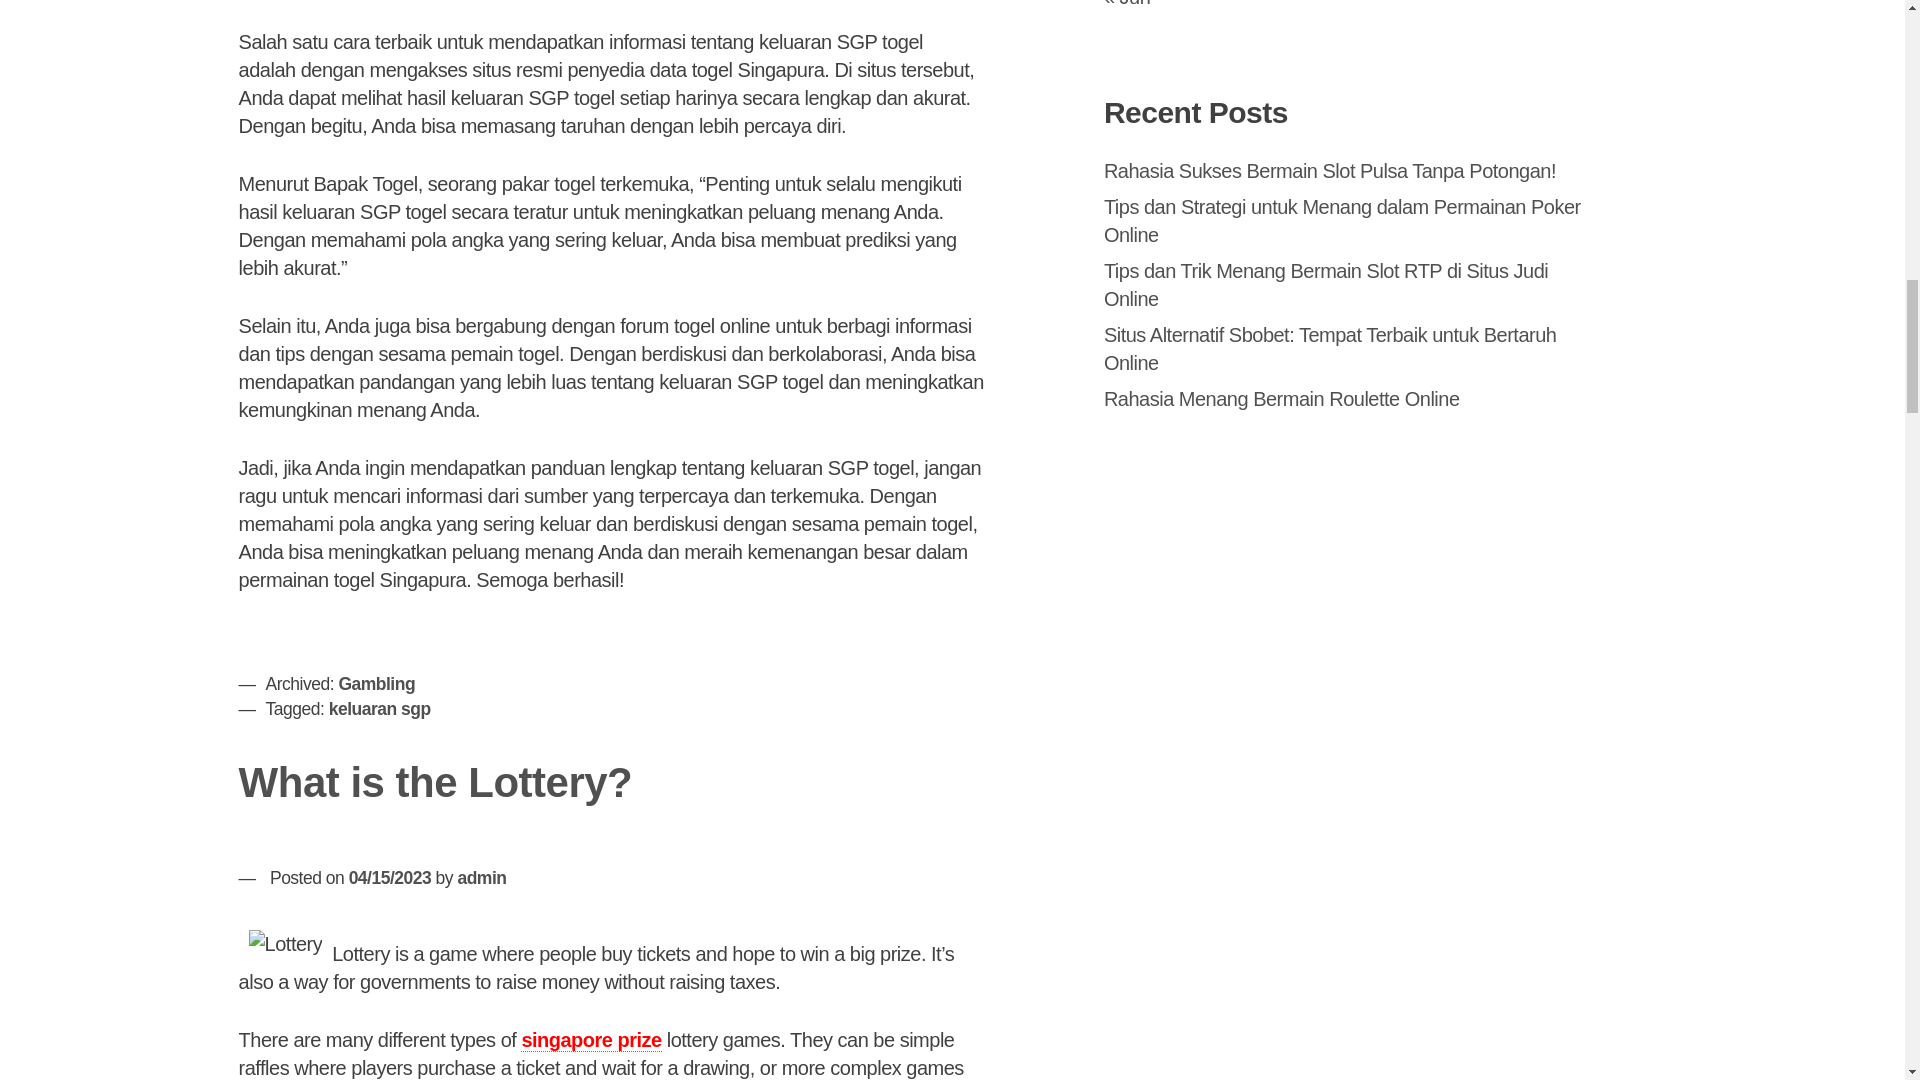  I want to click on admin, so click(481, 878).